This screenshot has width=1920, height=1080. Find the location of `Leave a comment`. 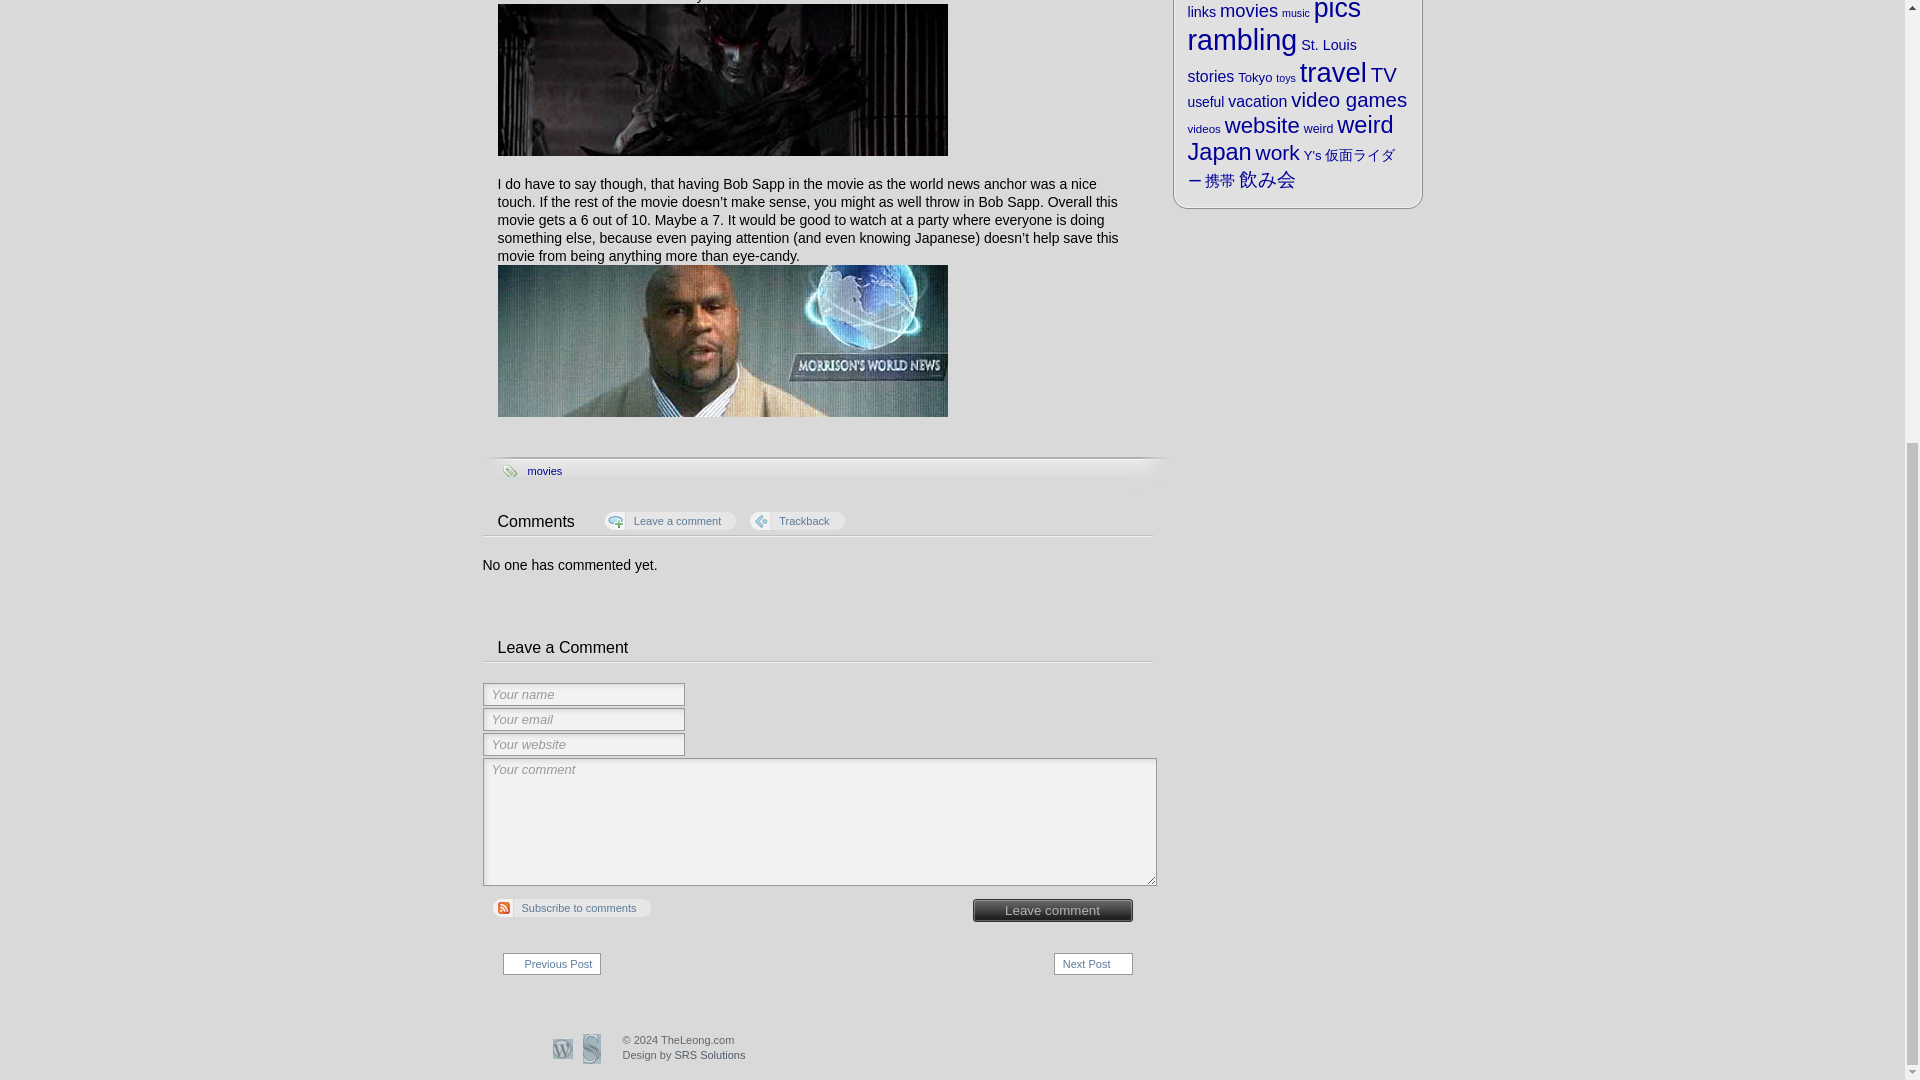

Leave a comment is located at coordinates (670, 520).